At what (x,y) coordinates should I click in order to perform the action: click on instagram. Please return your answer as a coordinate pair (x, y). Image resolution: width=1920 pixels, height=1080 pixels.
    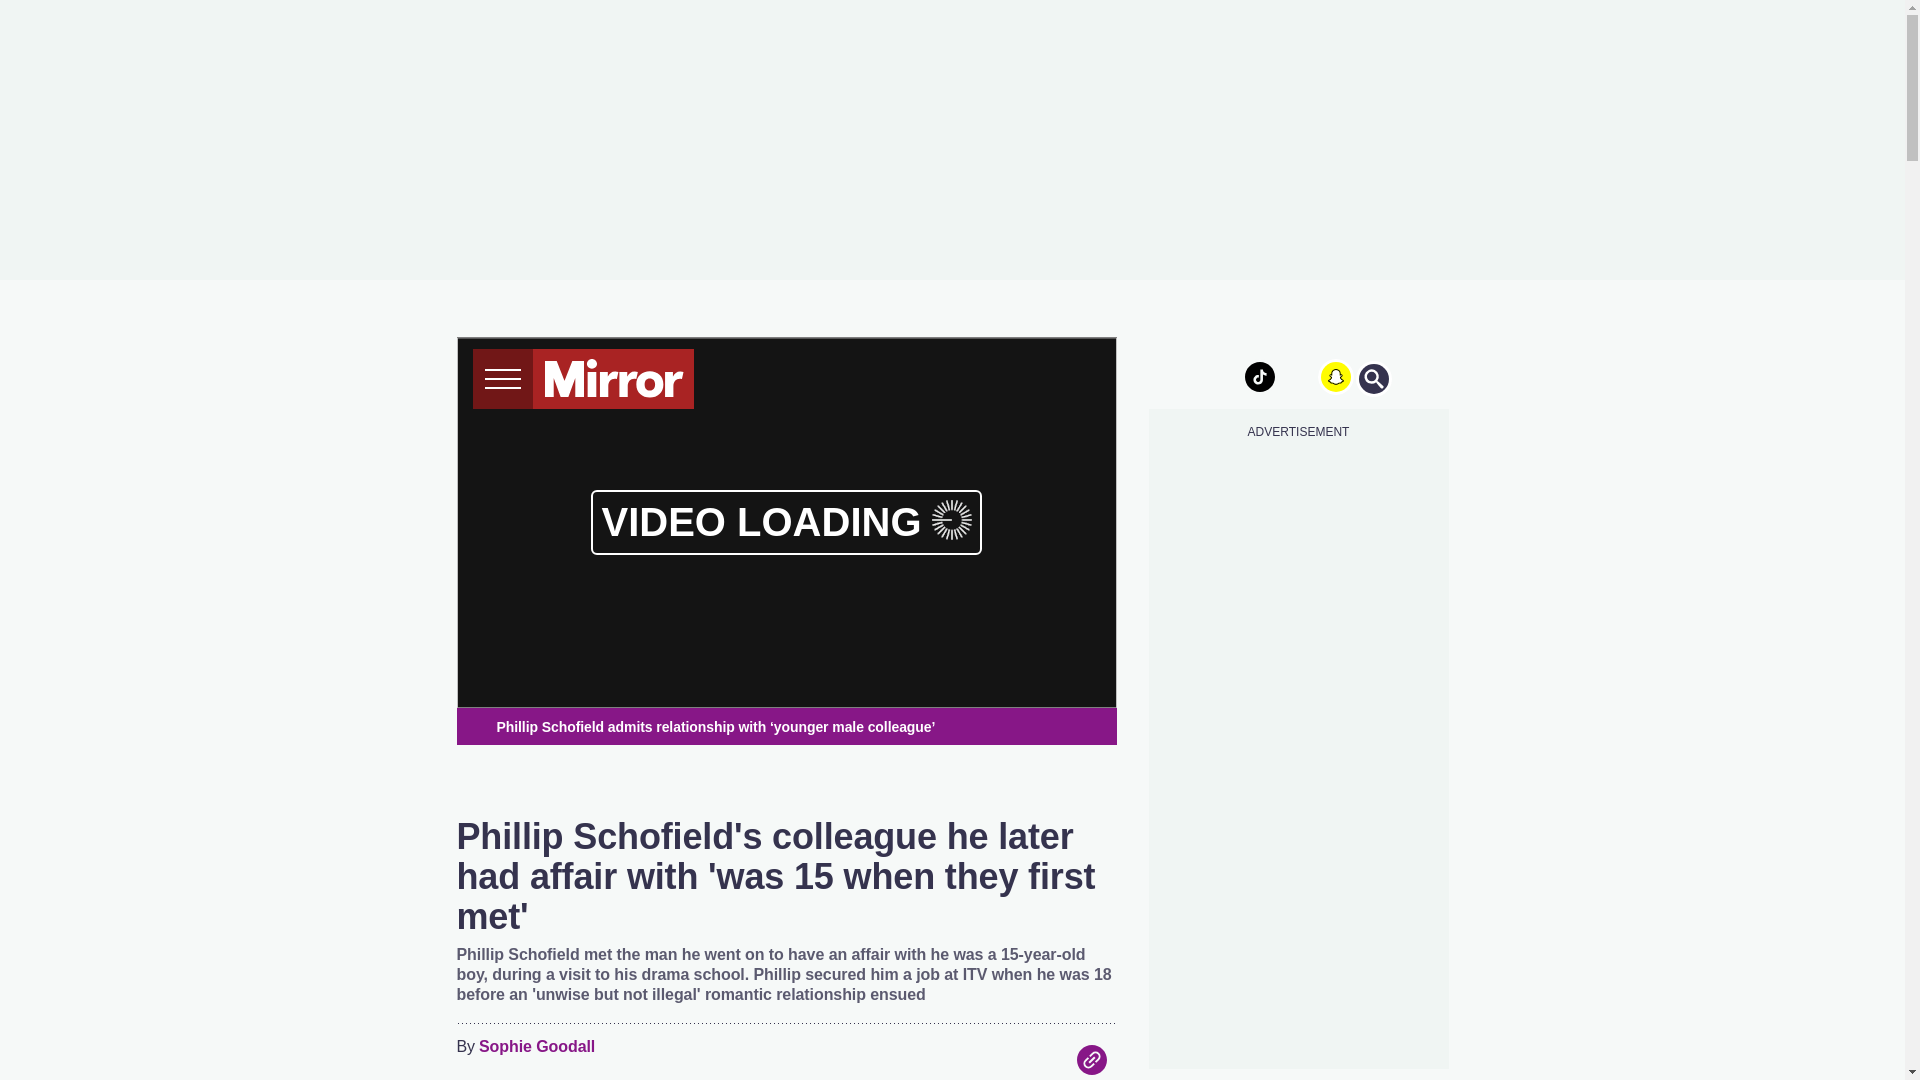
    Looking at the image, I should click on (1298, 376).